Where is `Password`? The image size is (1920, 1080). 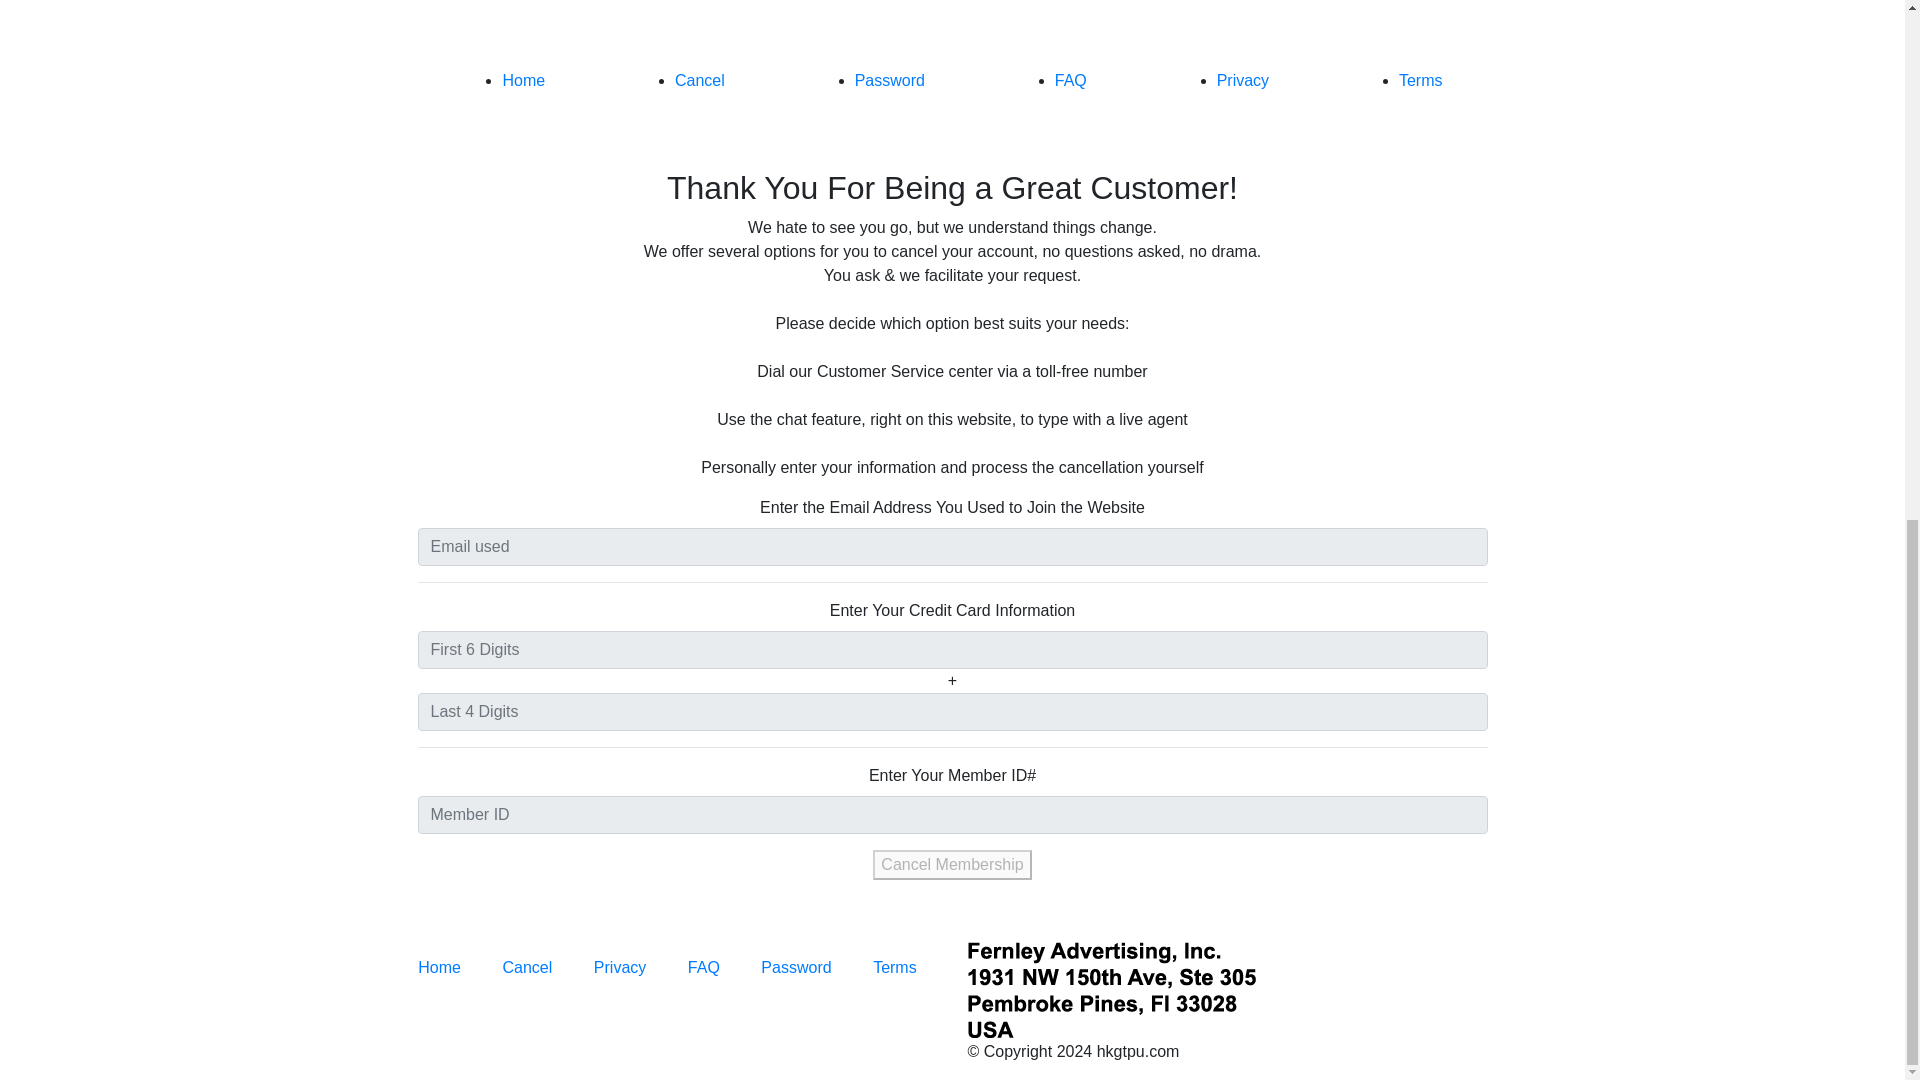 Password is located at coordinates (796, 968).